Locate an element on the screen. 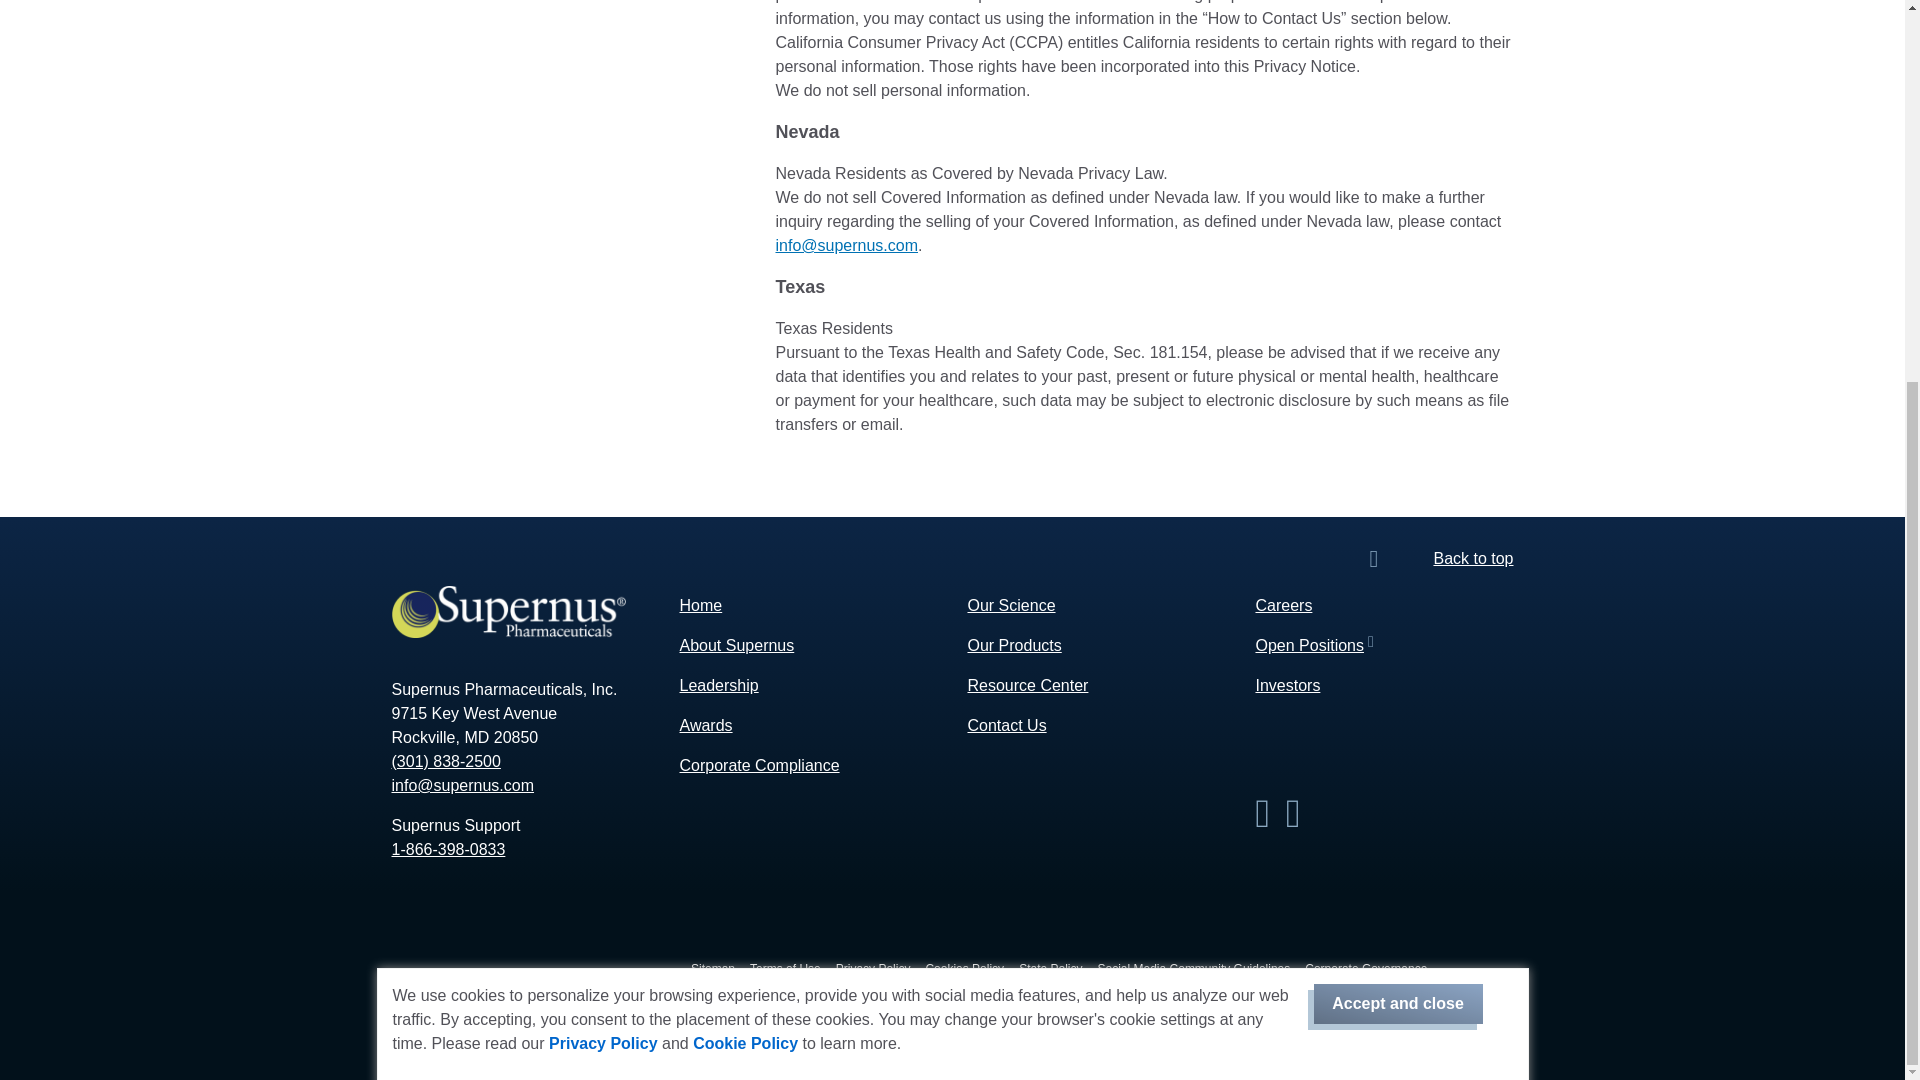  1-866-398-0833 is located at coordinates (448, 849).